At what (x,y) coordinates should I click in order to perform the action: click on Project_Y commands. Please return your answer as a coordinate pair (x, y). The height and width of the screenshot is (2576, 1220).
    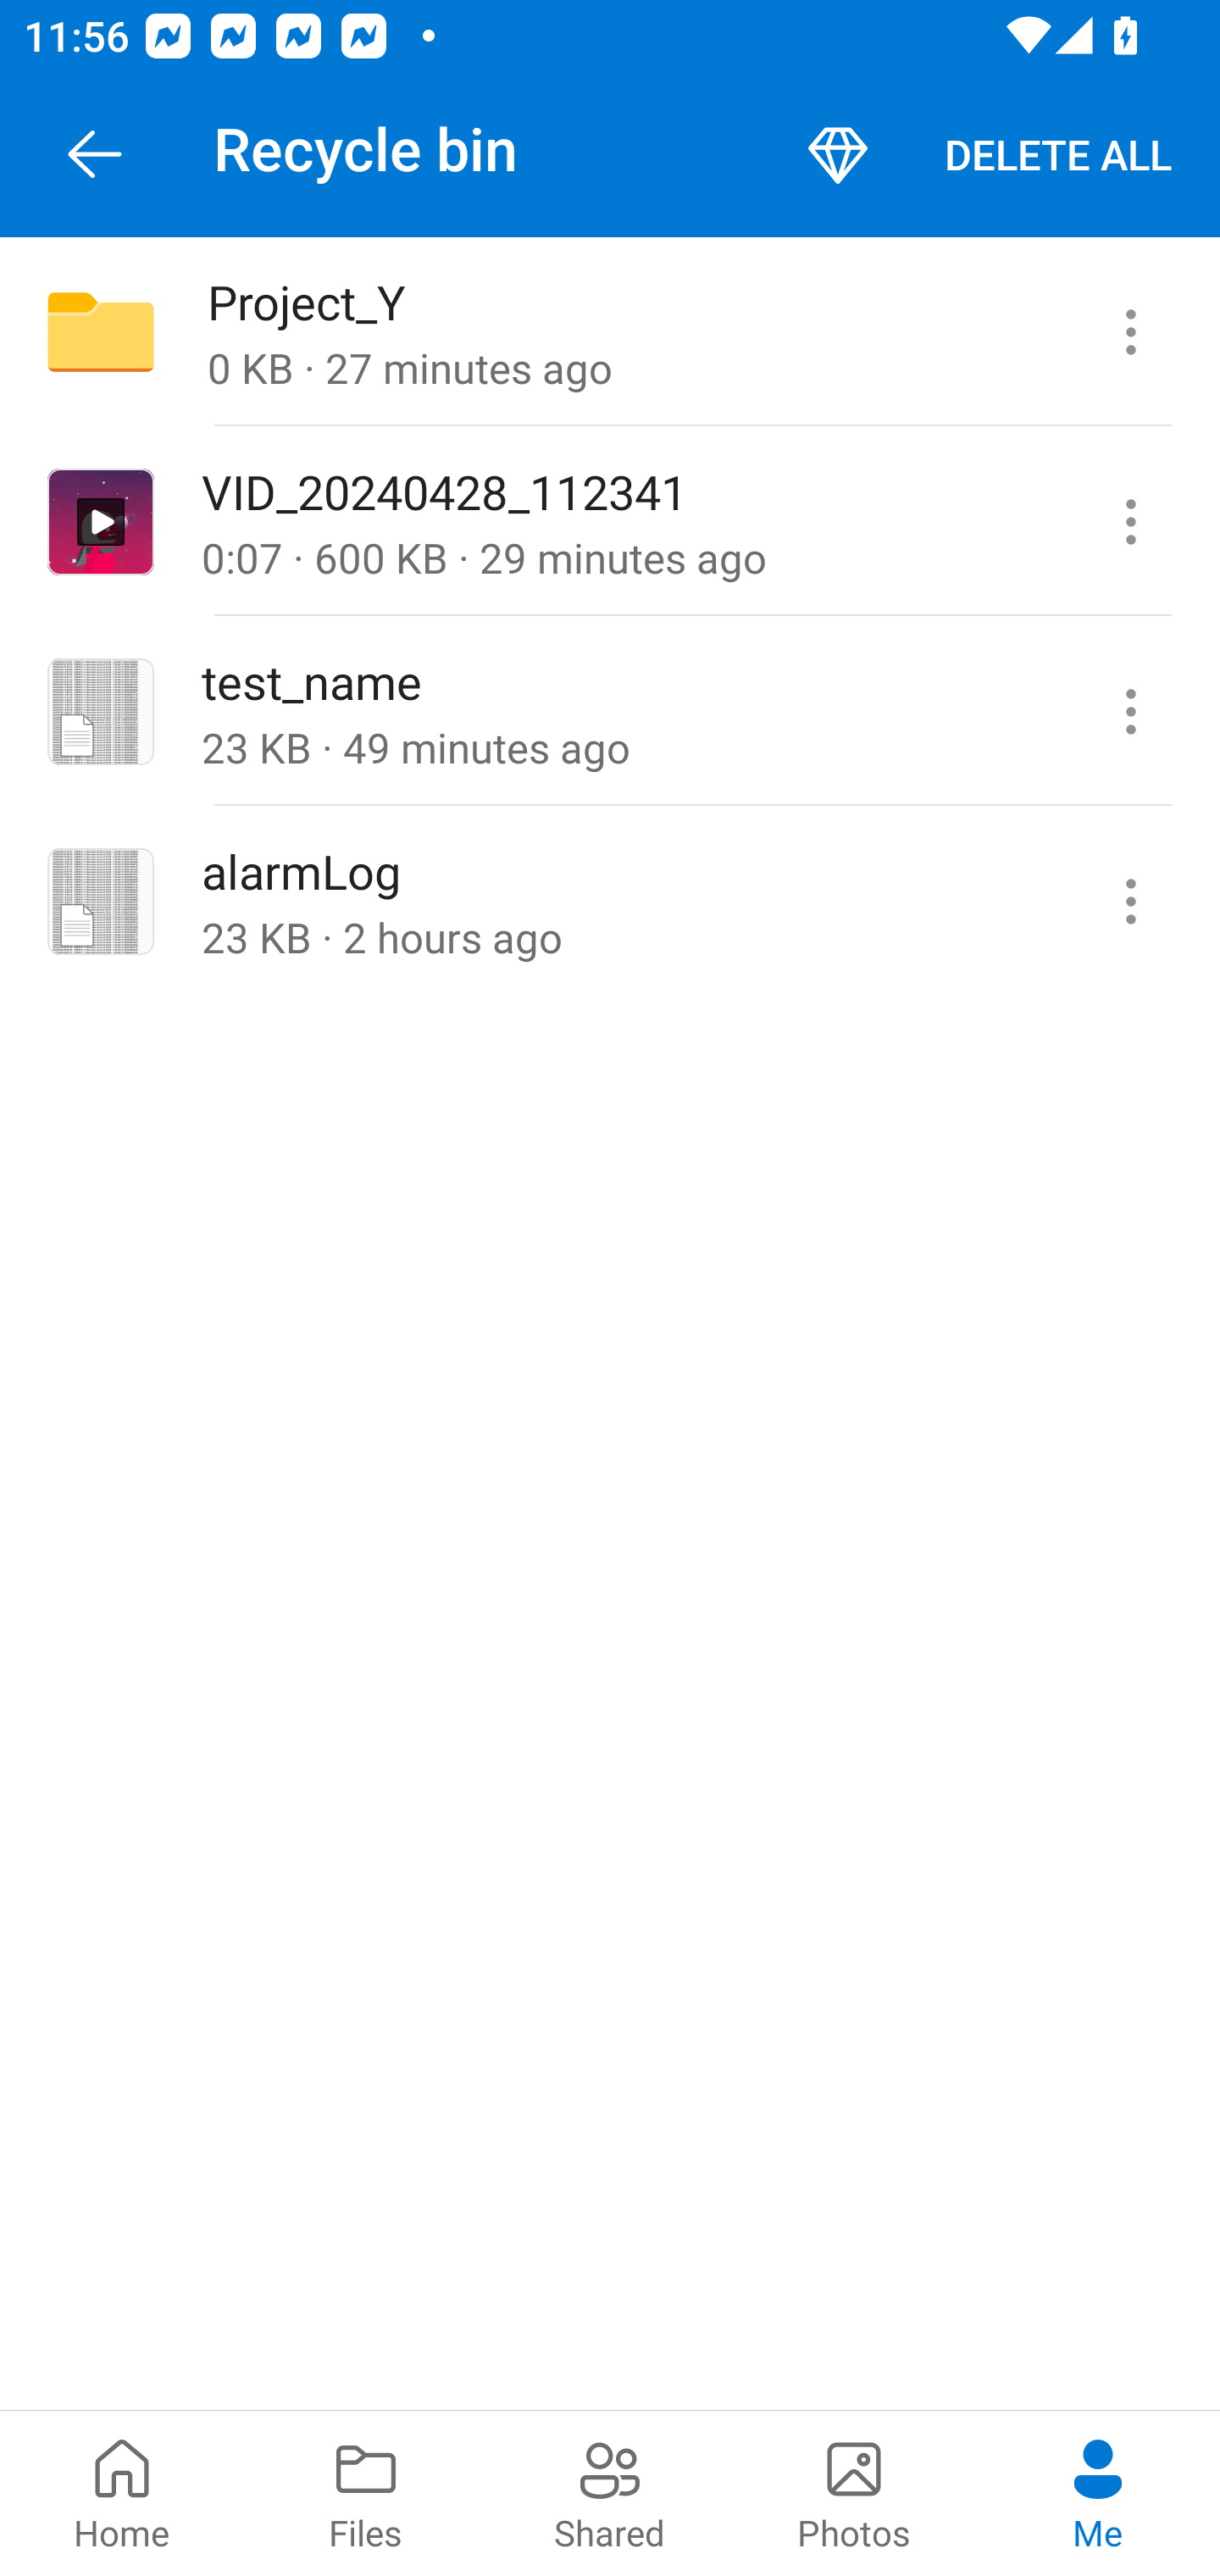
    Looking at the image, I should click on (1130, 332).